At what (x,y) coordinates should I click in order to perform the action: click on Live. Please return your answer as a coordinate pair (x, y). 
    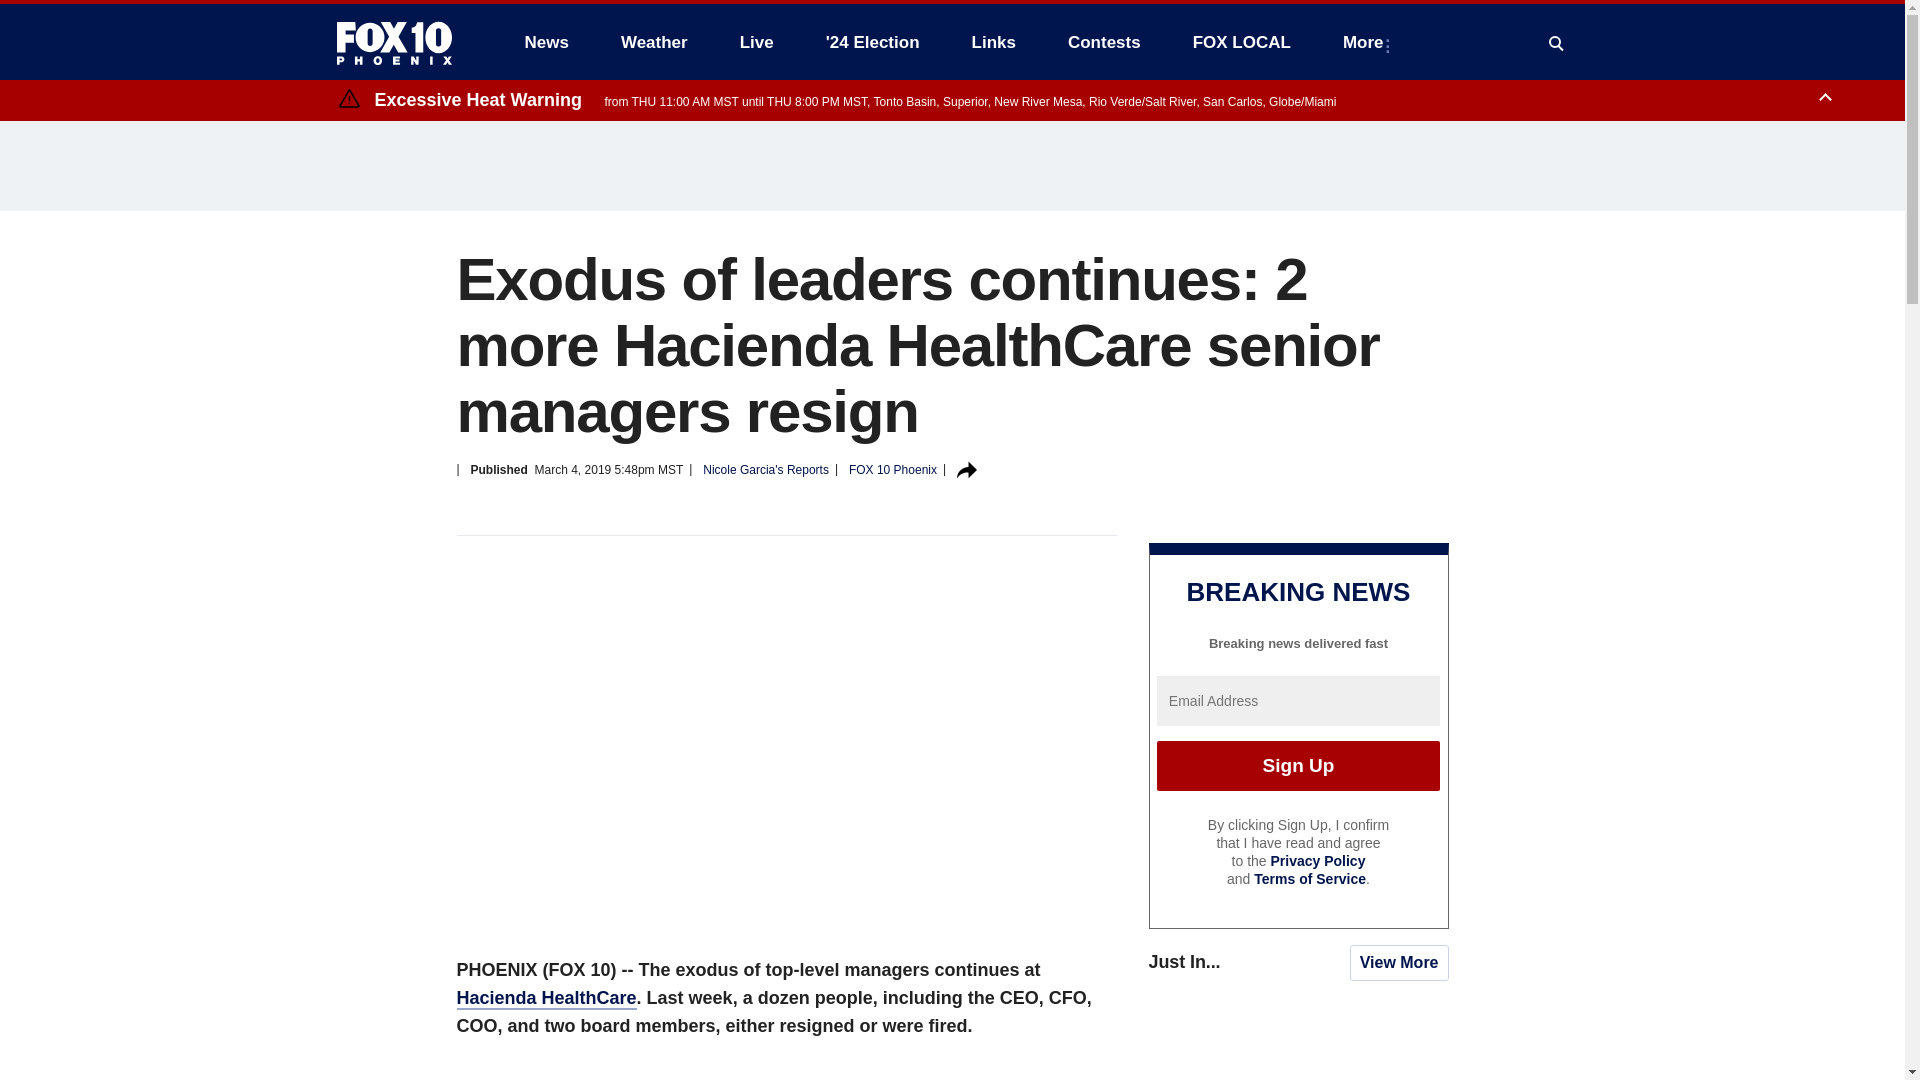
    Looking at the image, I should click on (756, 42).